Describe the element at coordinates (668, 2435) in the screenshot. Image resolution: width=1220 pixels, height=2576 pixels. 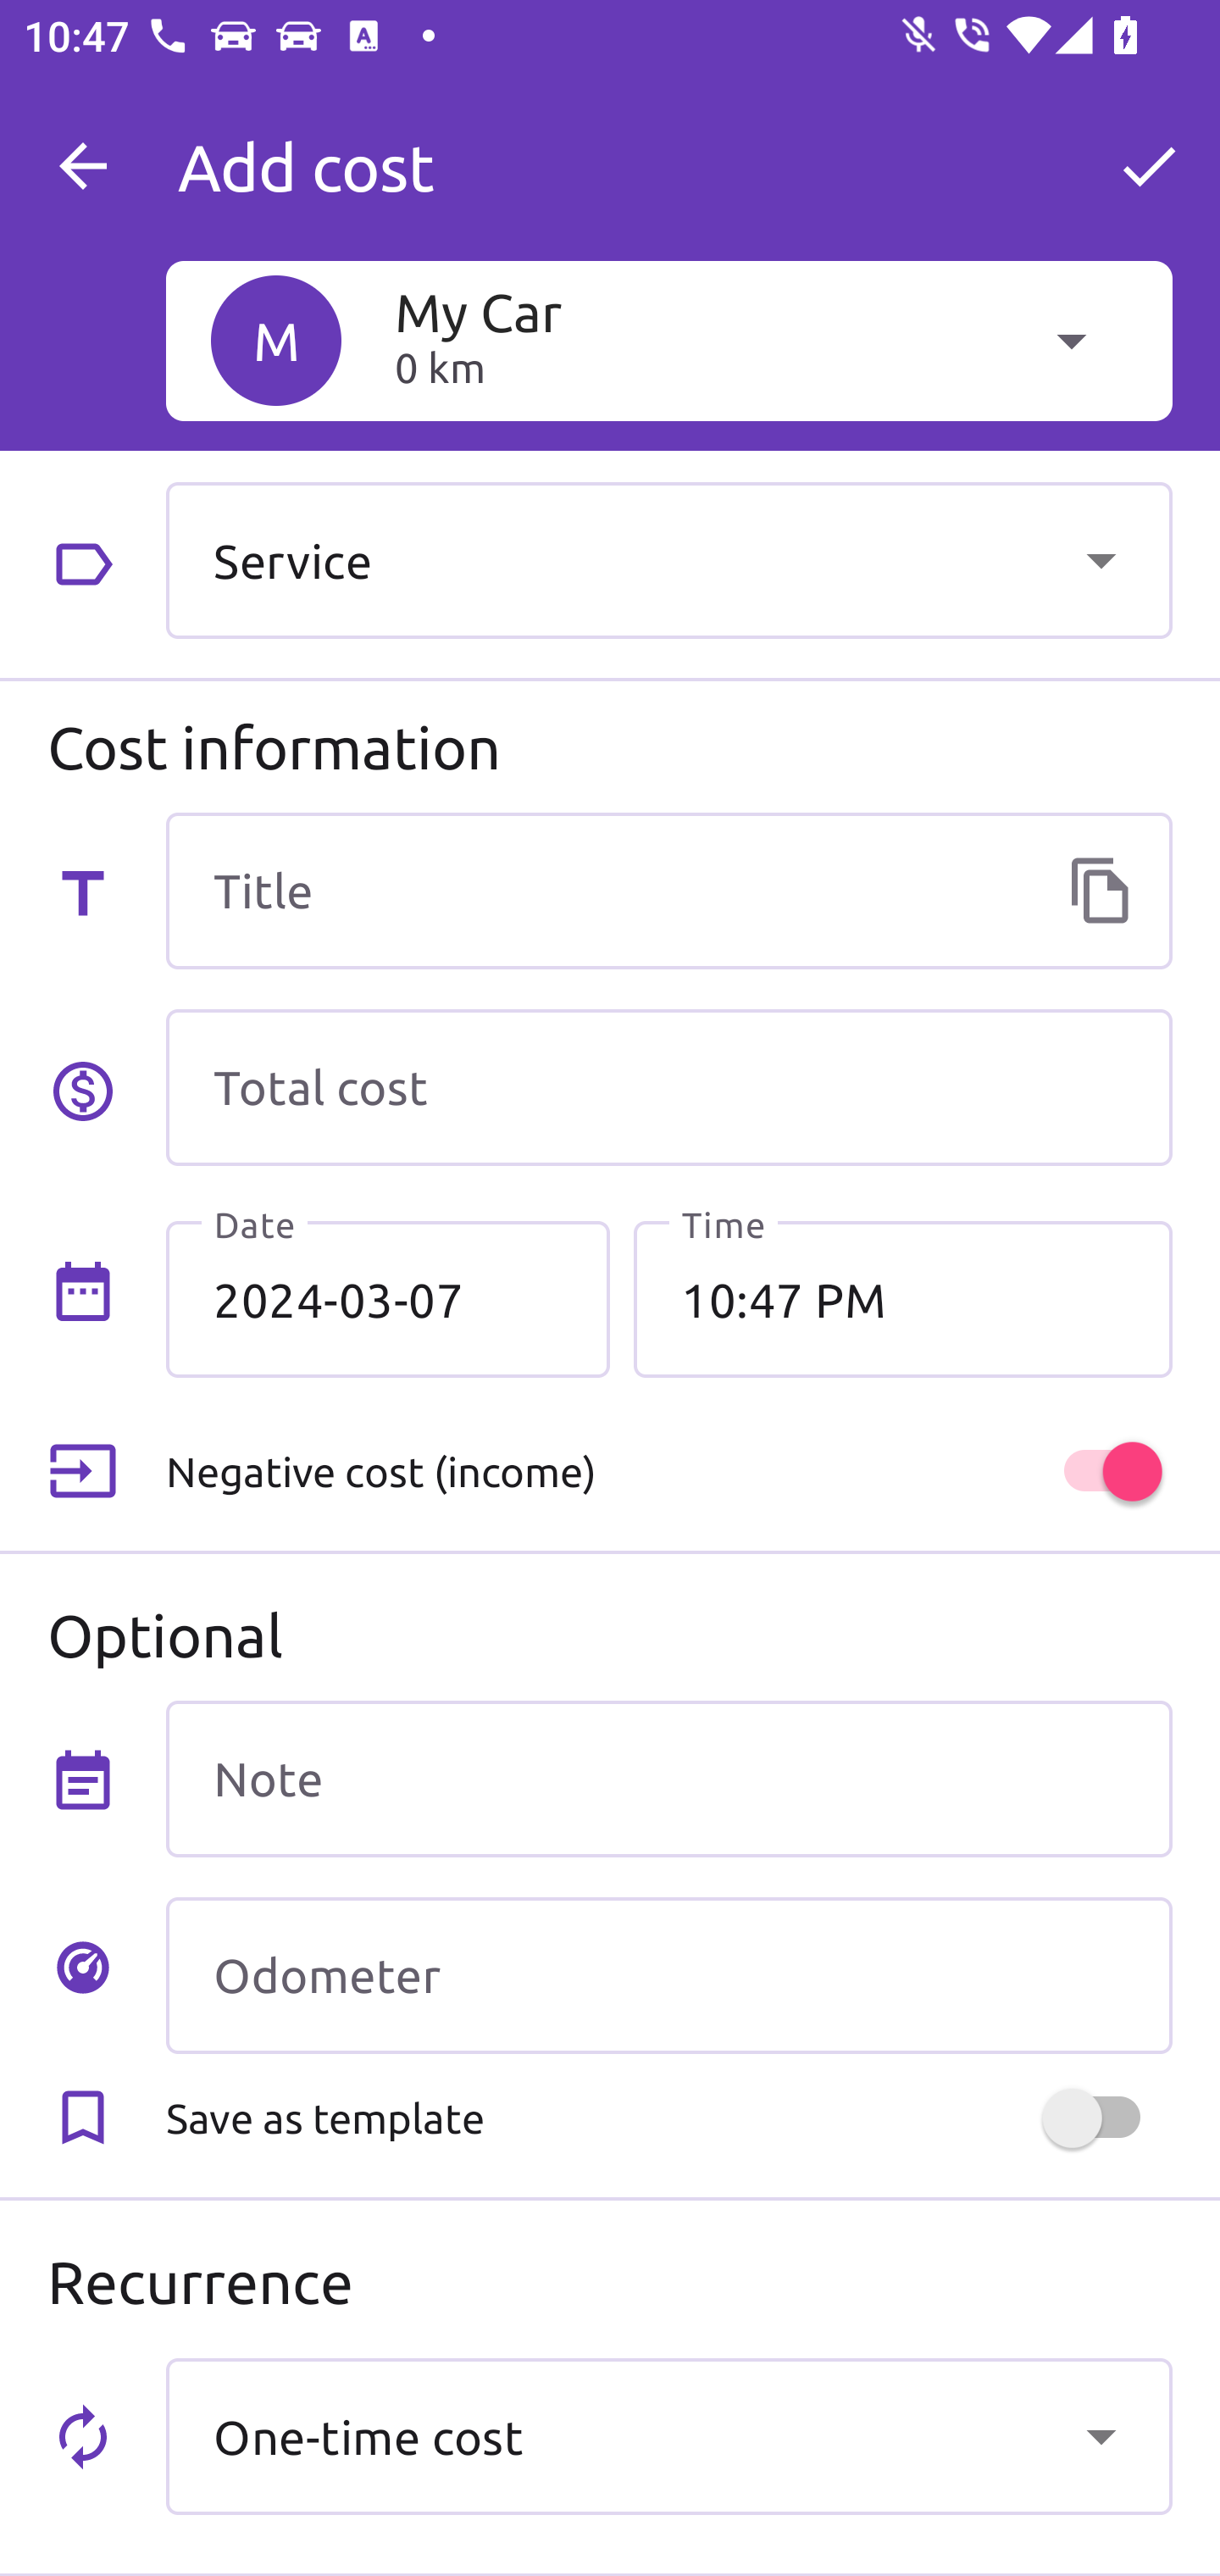
I see `One-time cost` at that location.